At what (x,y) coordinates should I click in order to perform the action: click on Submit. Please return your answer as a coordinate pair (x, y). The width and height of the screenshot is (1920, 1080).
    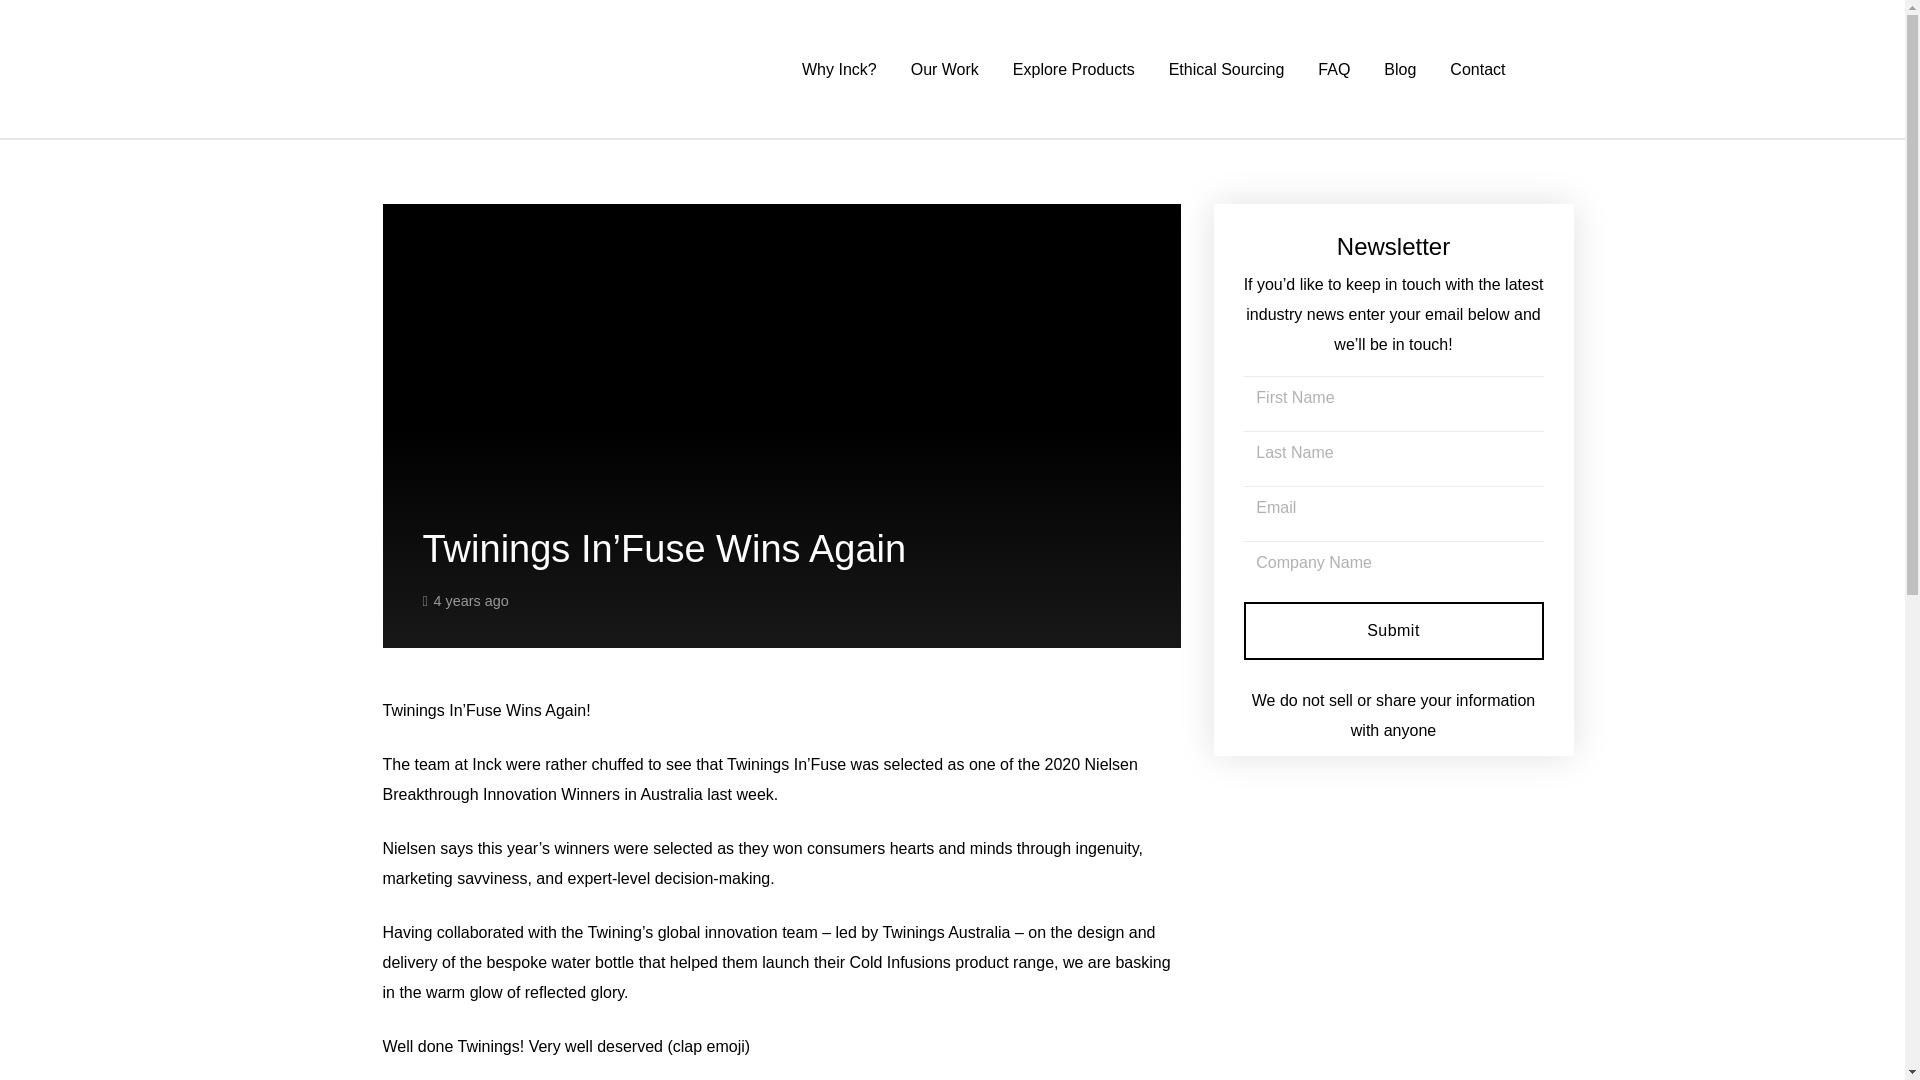
    Looking at the image, I should click on (1394, 630).